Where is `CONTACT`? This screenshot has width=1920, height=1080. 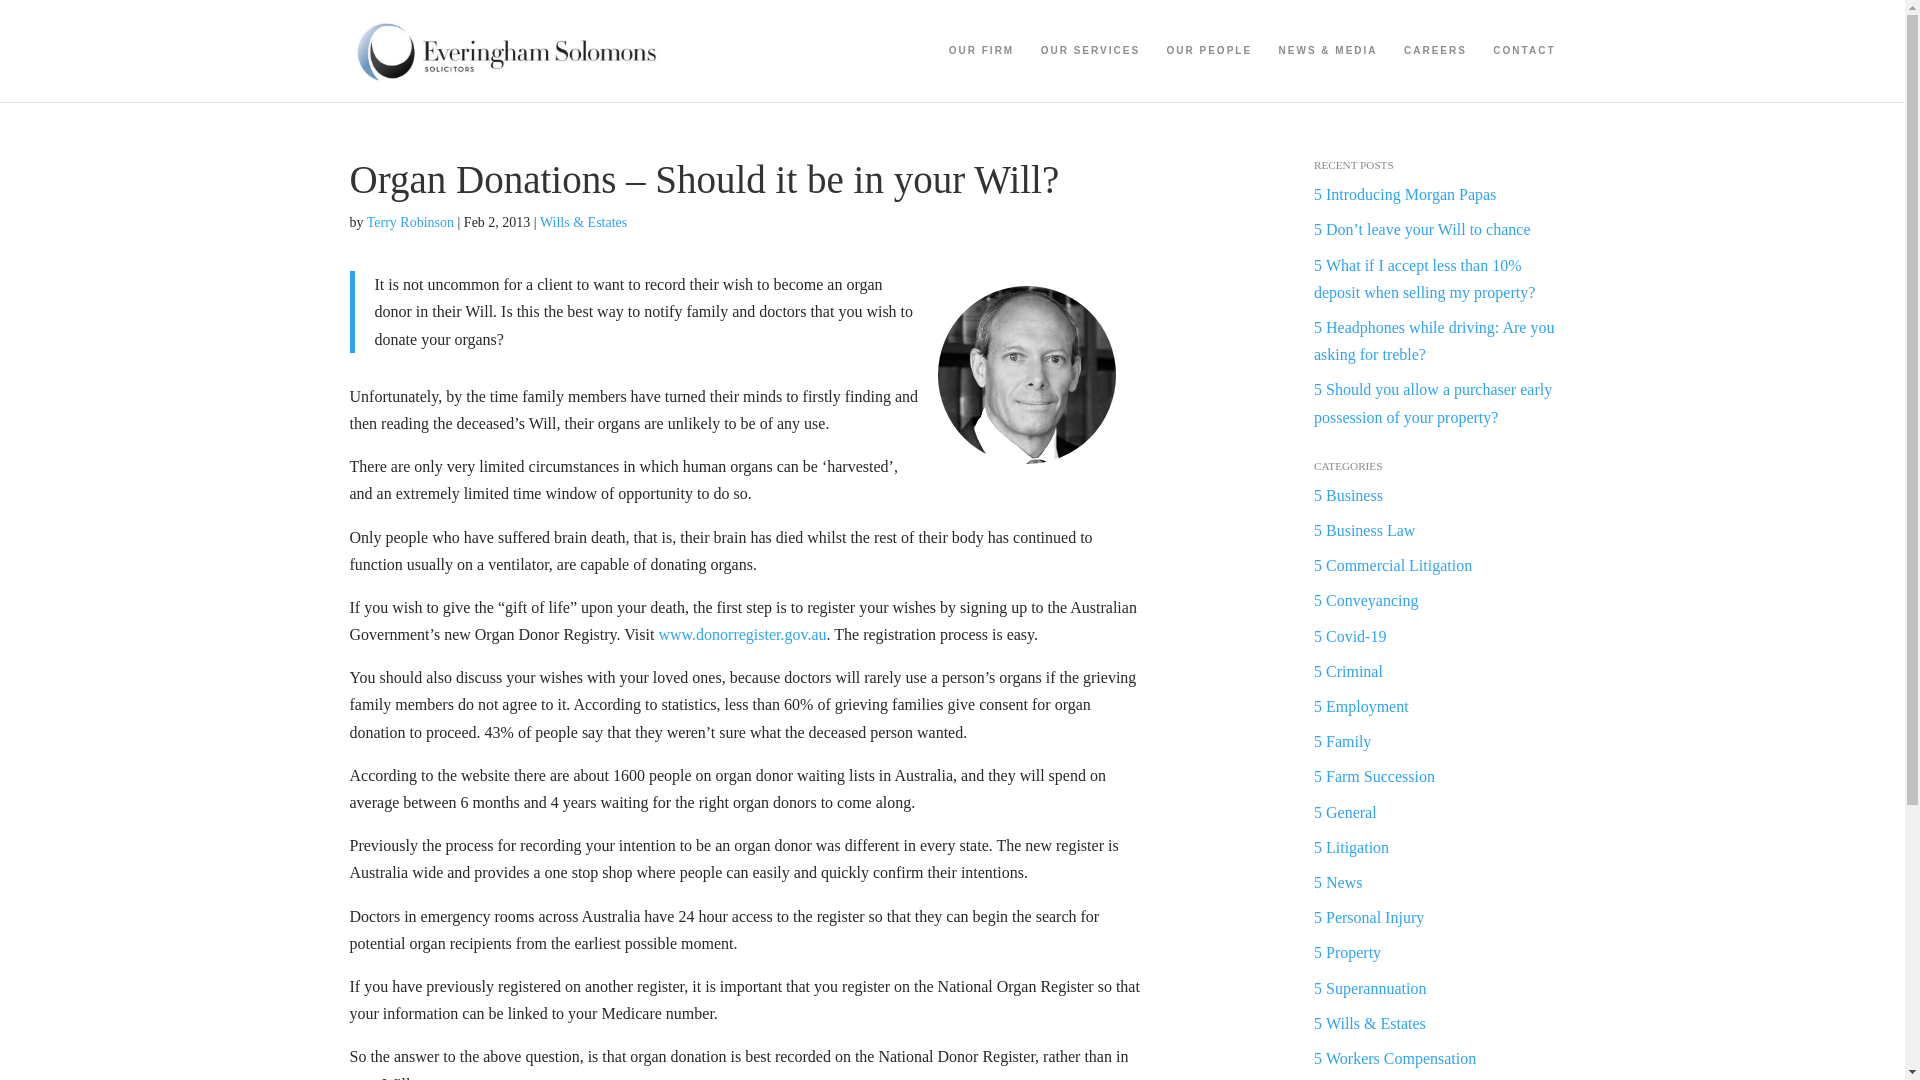
CONTACT is located at coordinates (1524, 72).